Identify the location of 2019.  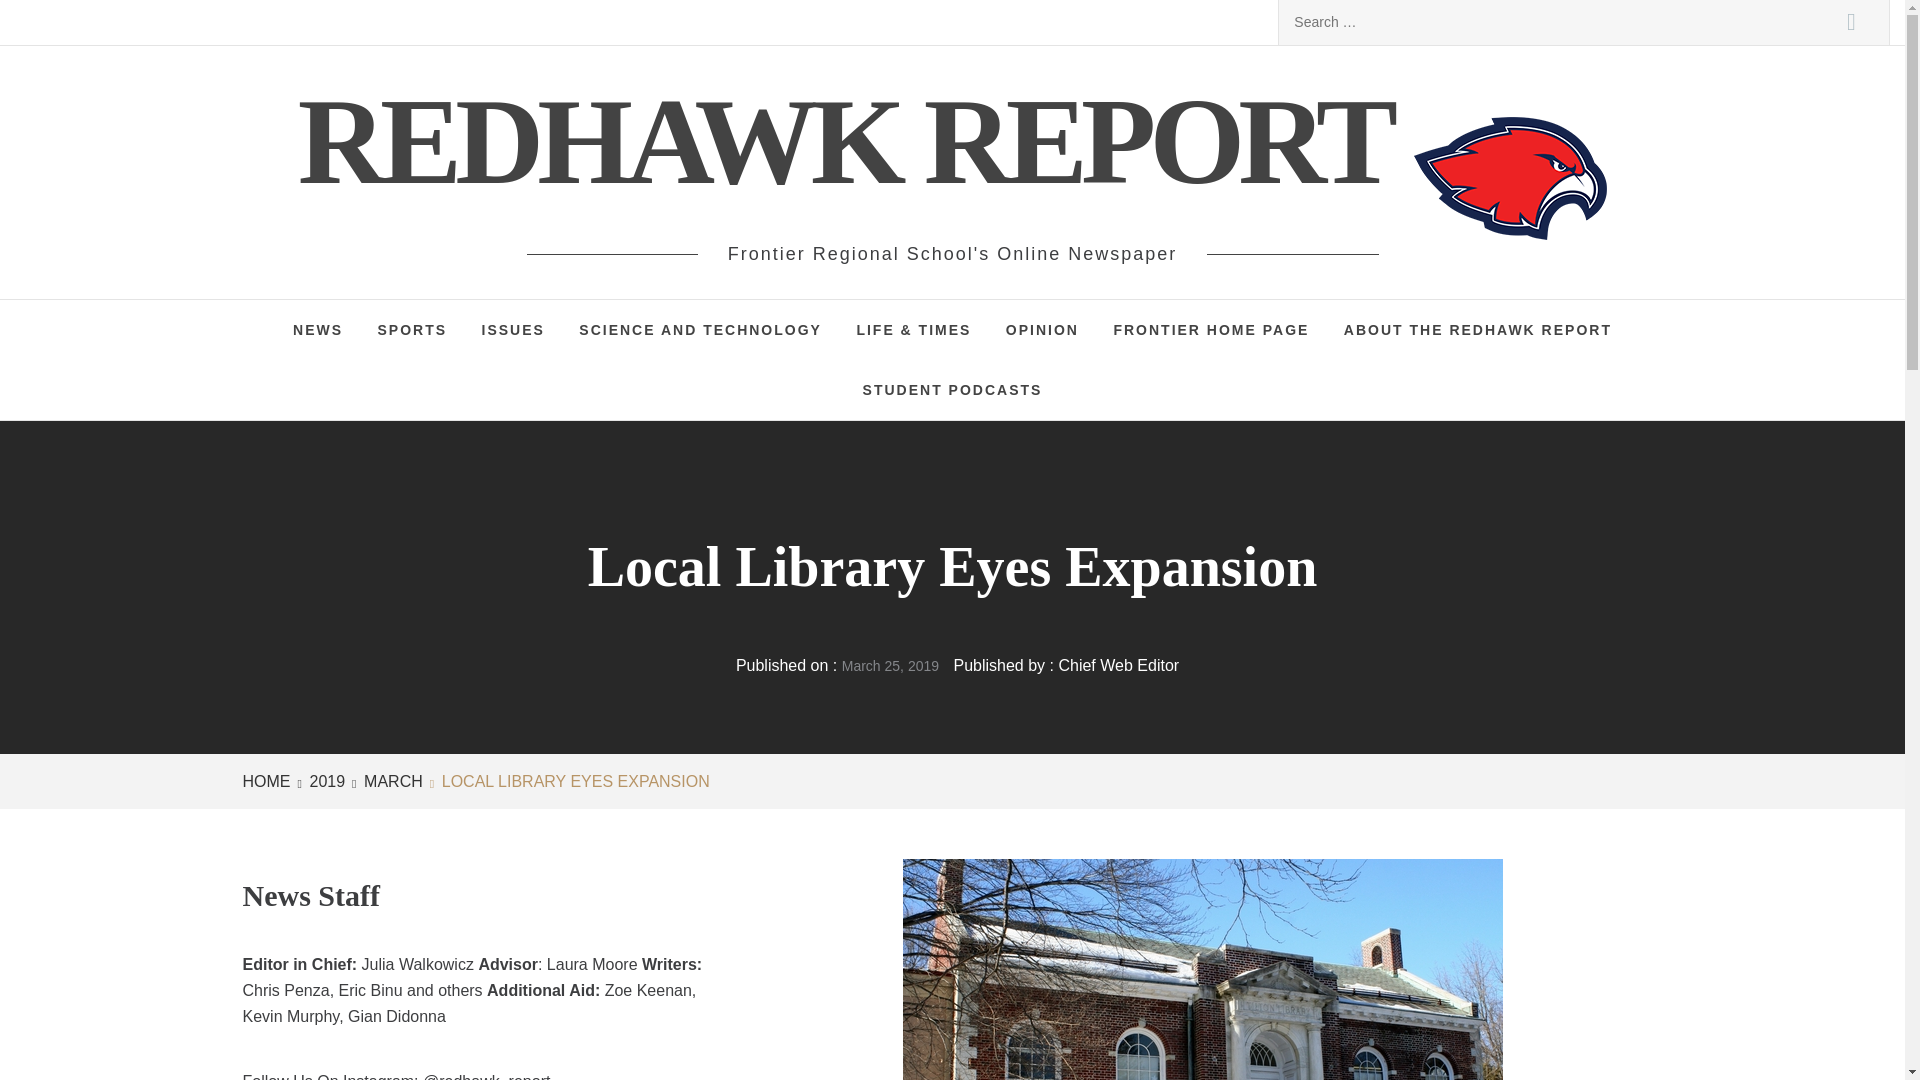
(325, 781).